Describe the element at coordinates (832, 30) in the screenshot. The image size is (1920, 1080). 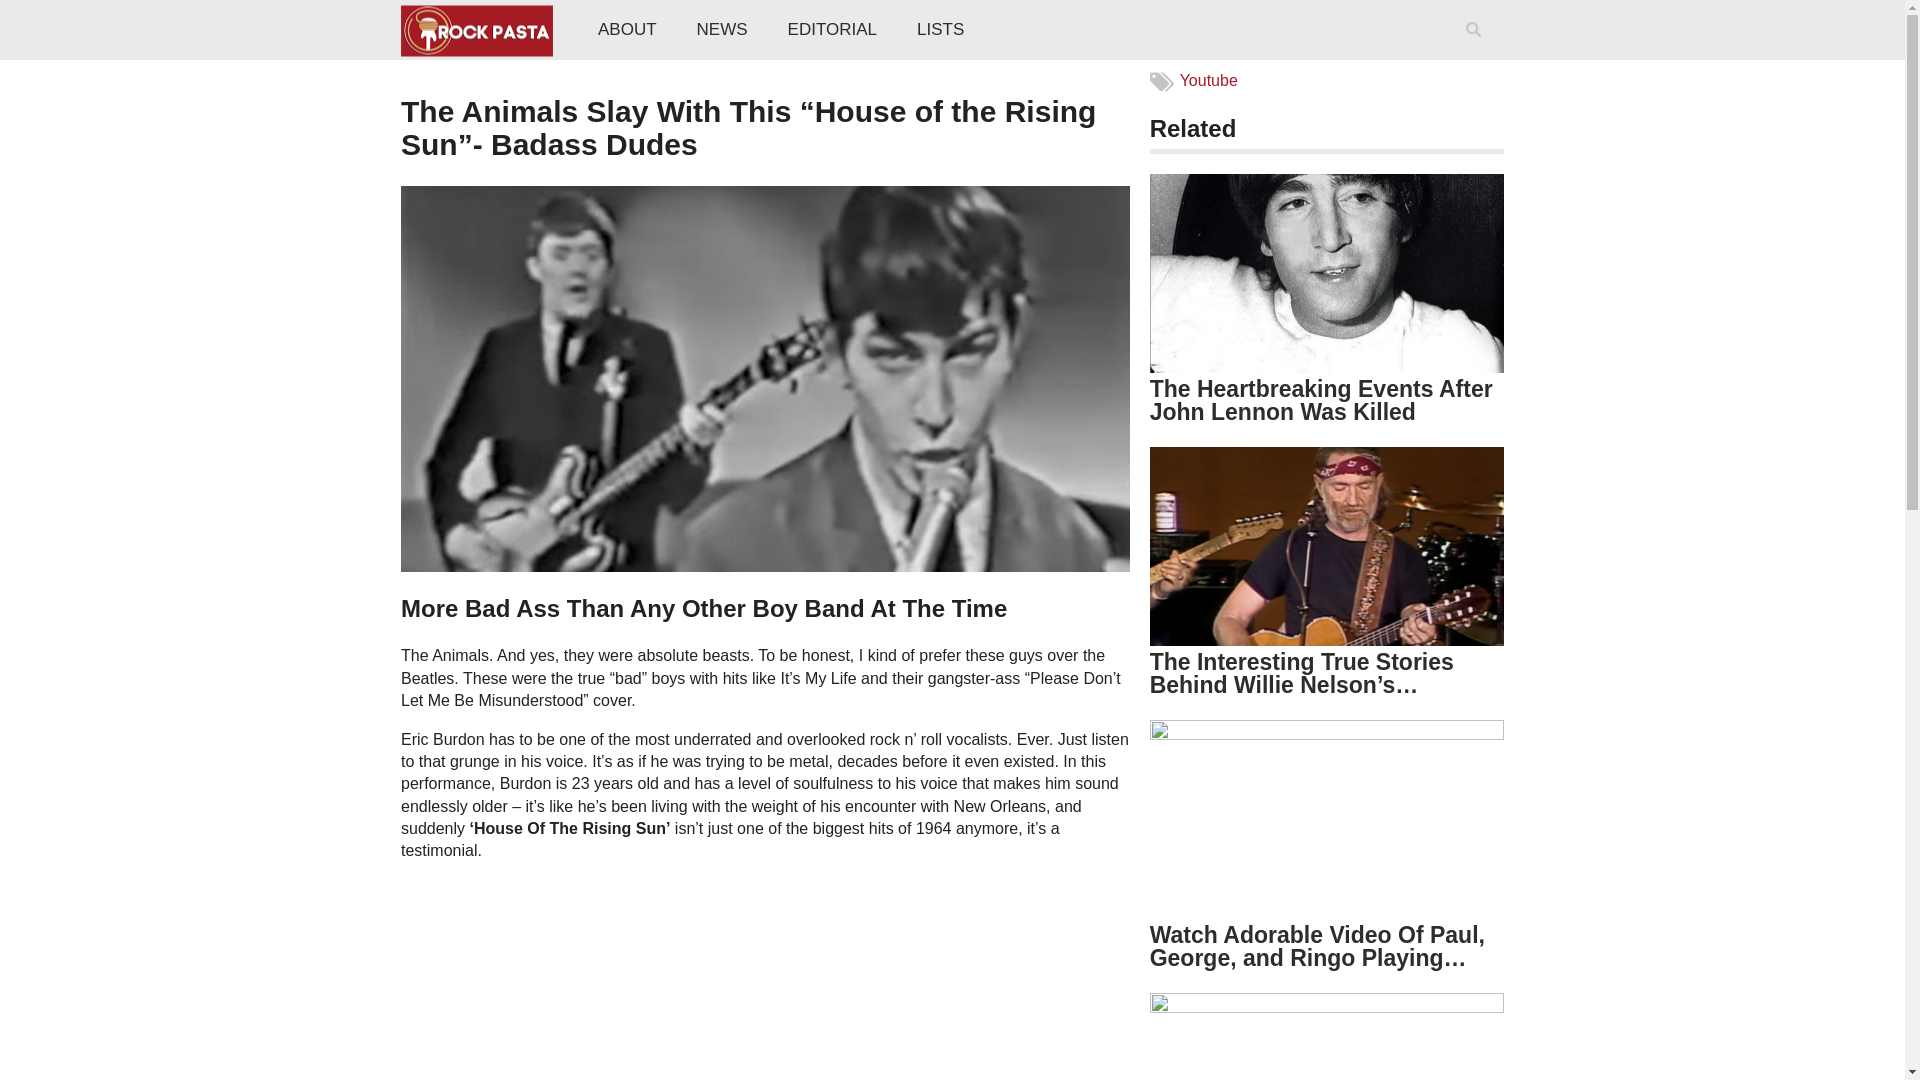
I see `EDITORIAL` at that location.